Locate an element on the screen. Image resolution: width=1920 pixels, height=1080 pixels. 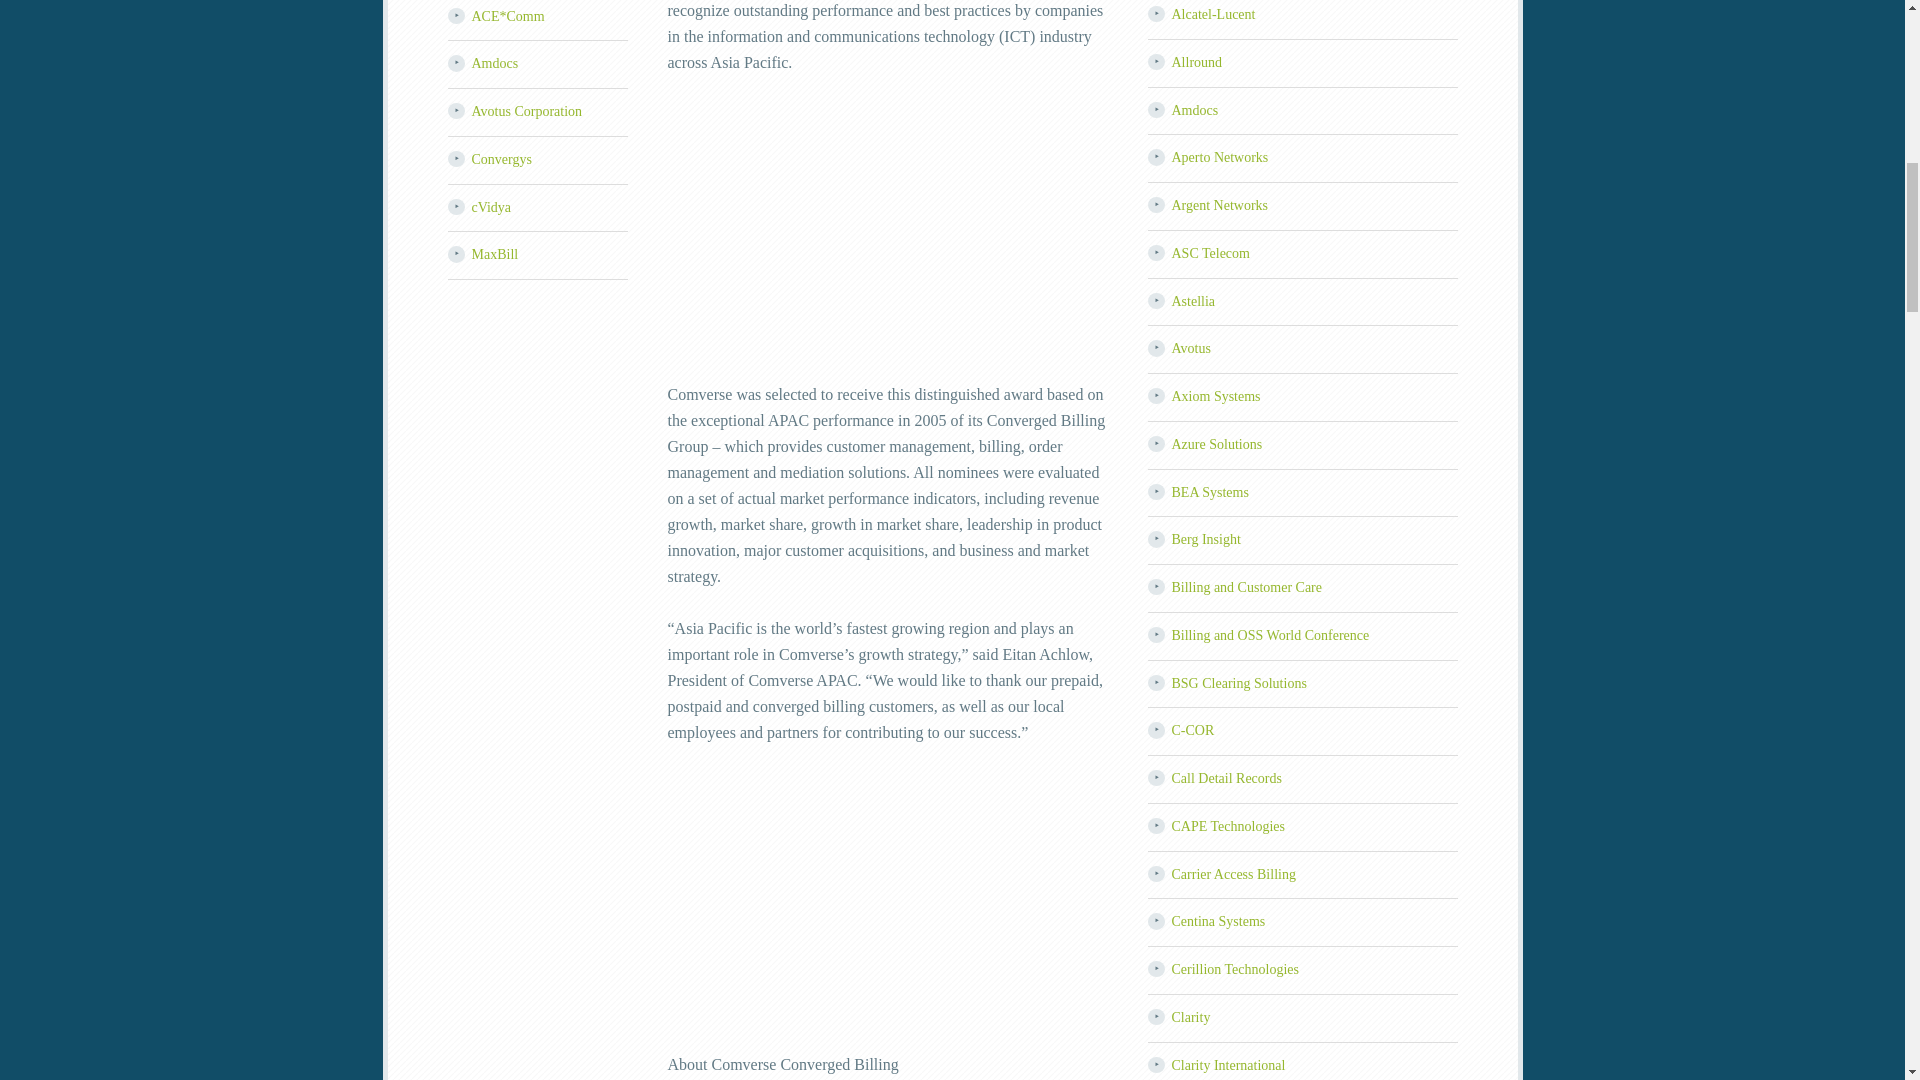
Allround is located at coordinates (1197, 62).